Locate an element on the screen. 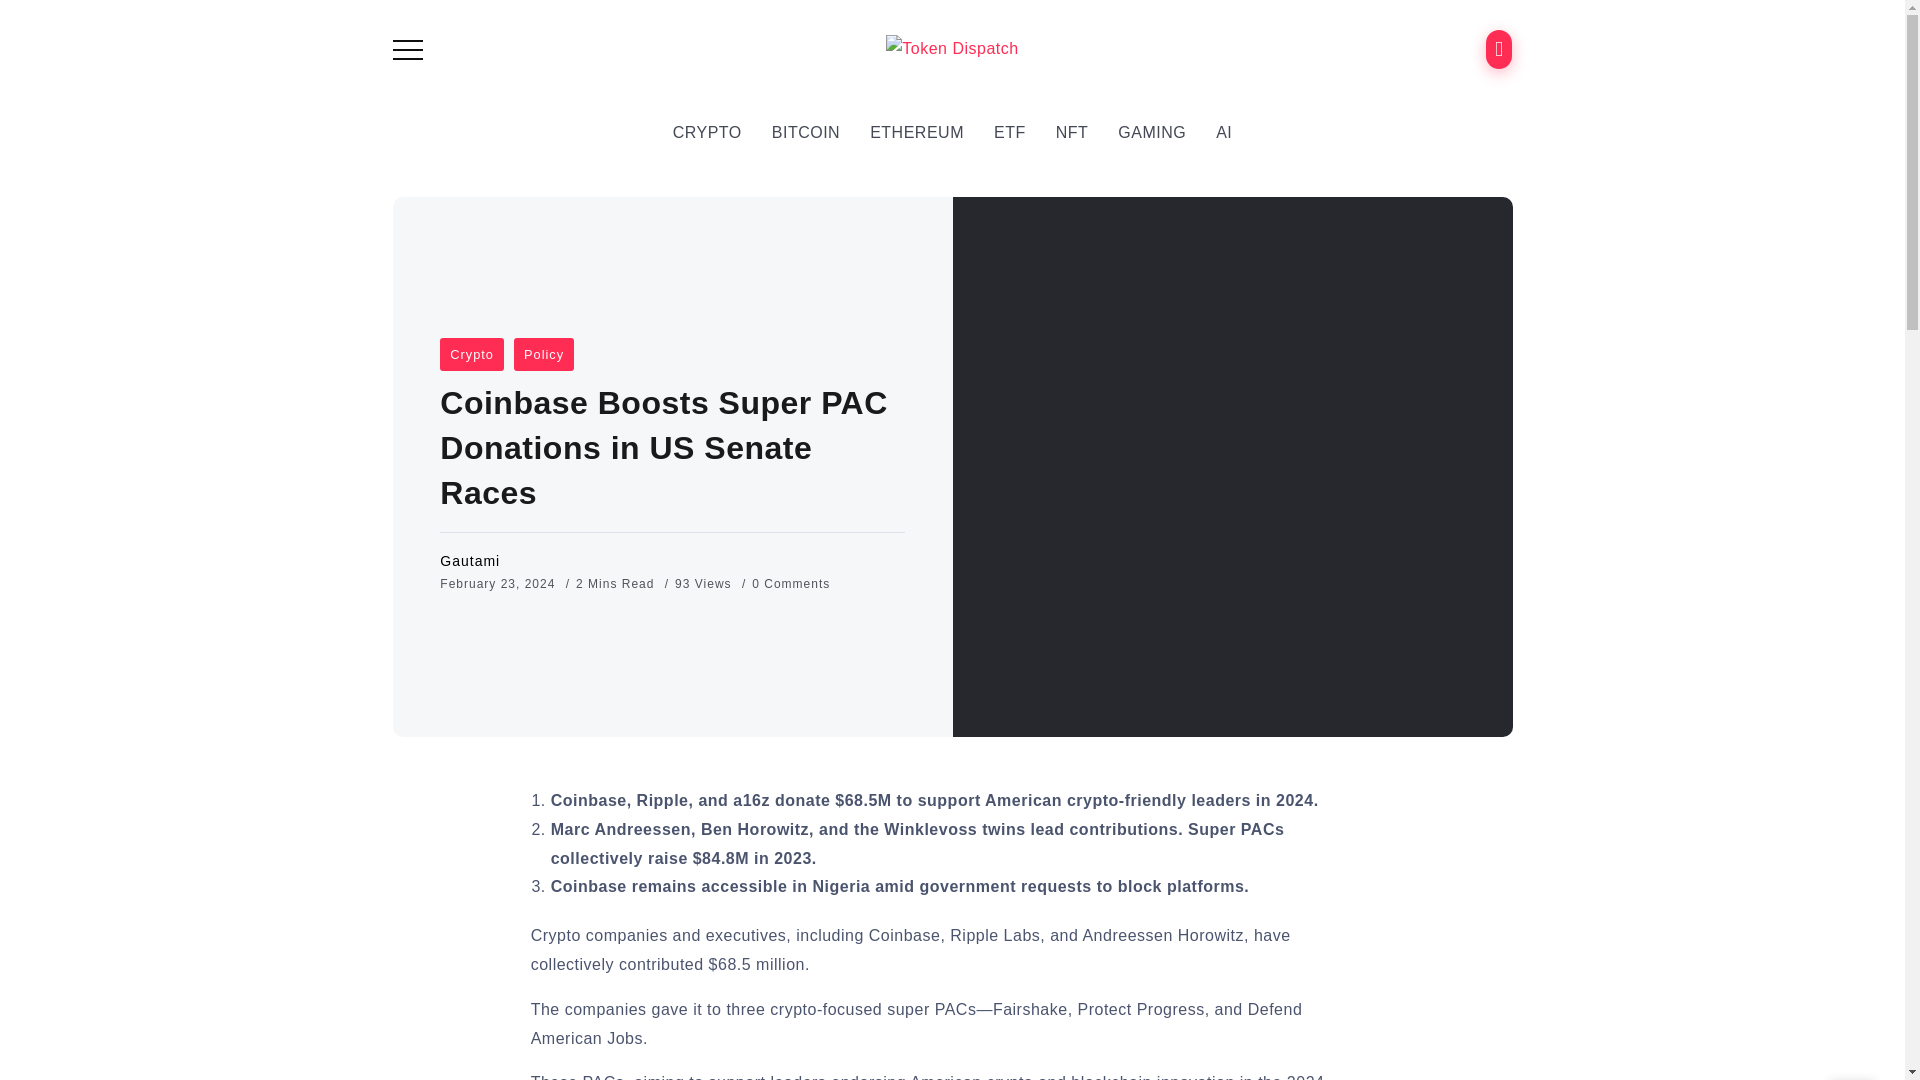  NFT is located at coordinates (1072, 132).